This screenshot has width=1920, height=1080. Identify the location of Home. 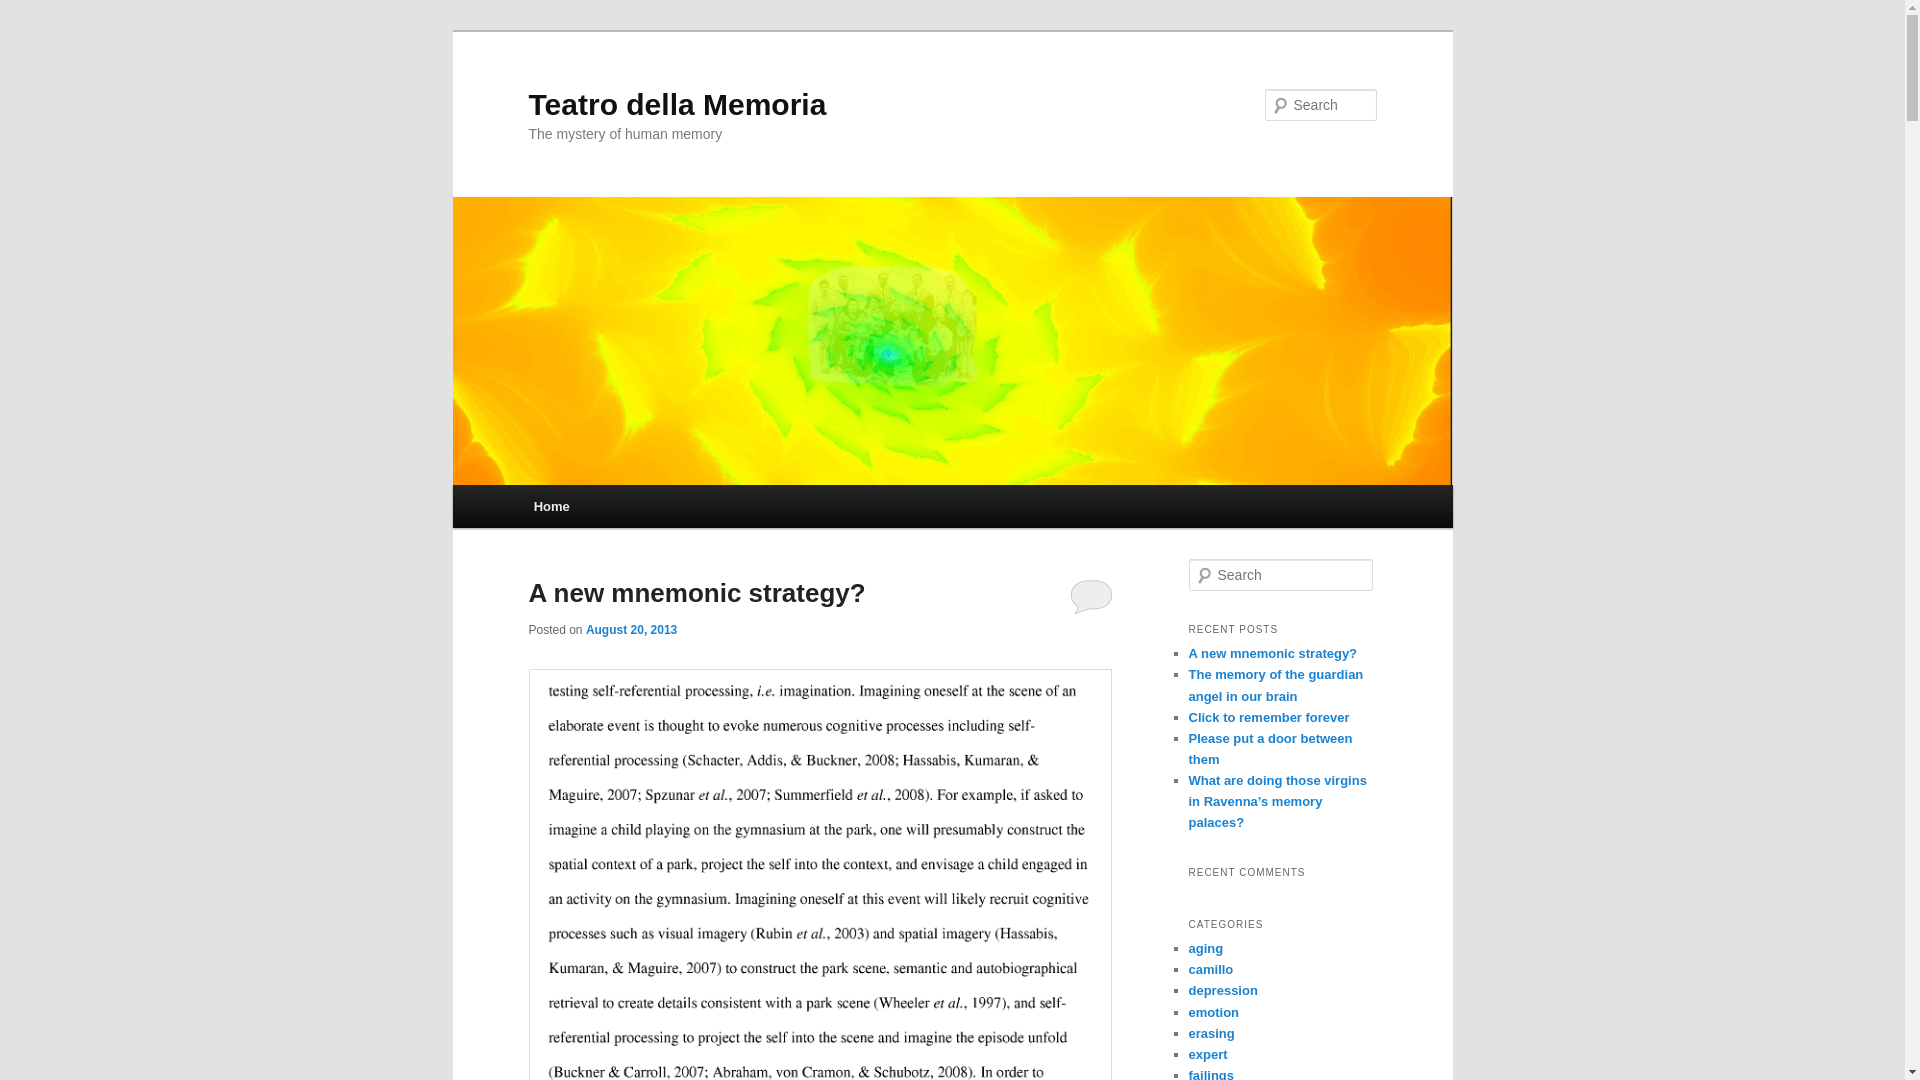
(552, 506).